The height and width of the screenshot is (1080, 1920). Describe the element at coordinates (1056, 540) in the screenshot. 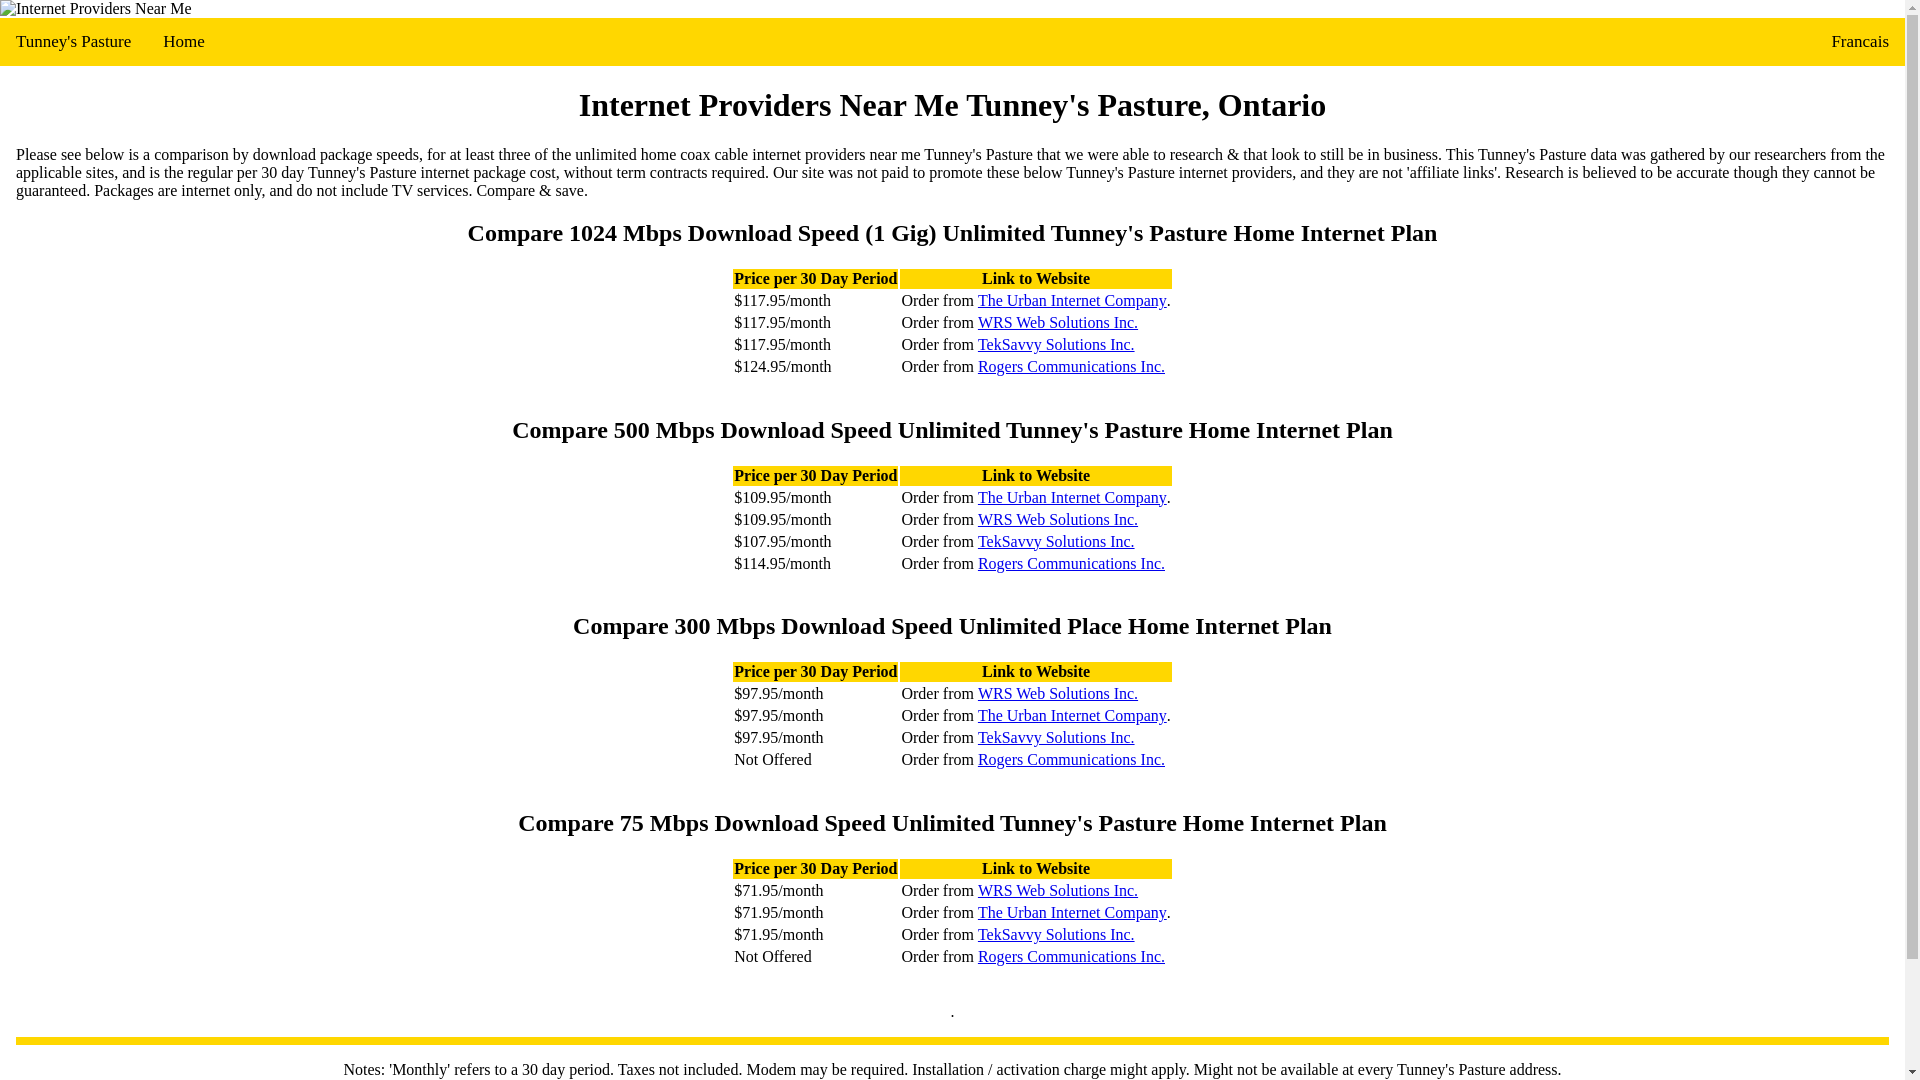

I see `TekSavvy Solutions Inc.` at that location.